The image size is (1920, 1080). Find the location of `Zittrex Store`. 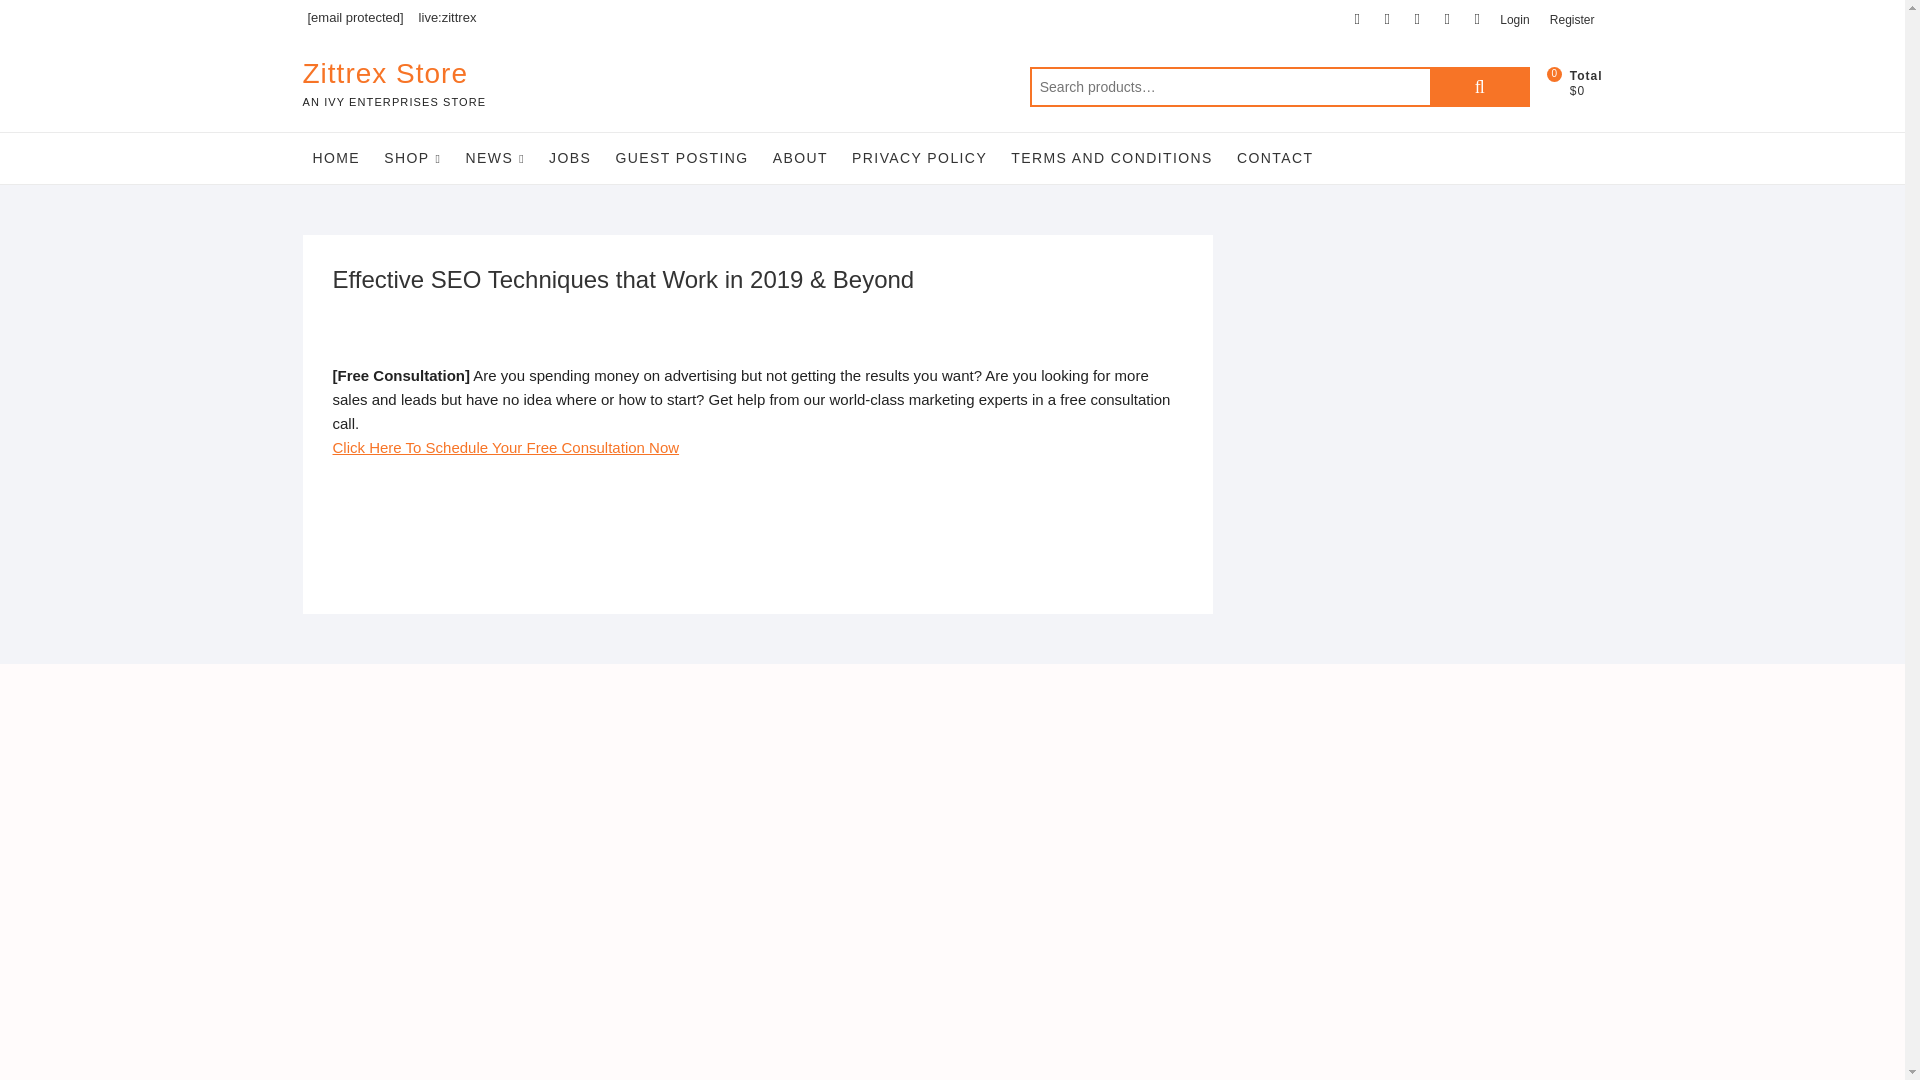

Zittrex Store is located at coordinates (393, 74).